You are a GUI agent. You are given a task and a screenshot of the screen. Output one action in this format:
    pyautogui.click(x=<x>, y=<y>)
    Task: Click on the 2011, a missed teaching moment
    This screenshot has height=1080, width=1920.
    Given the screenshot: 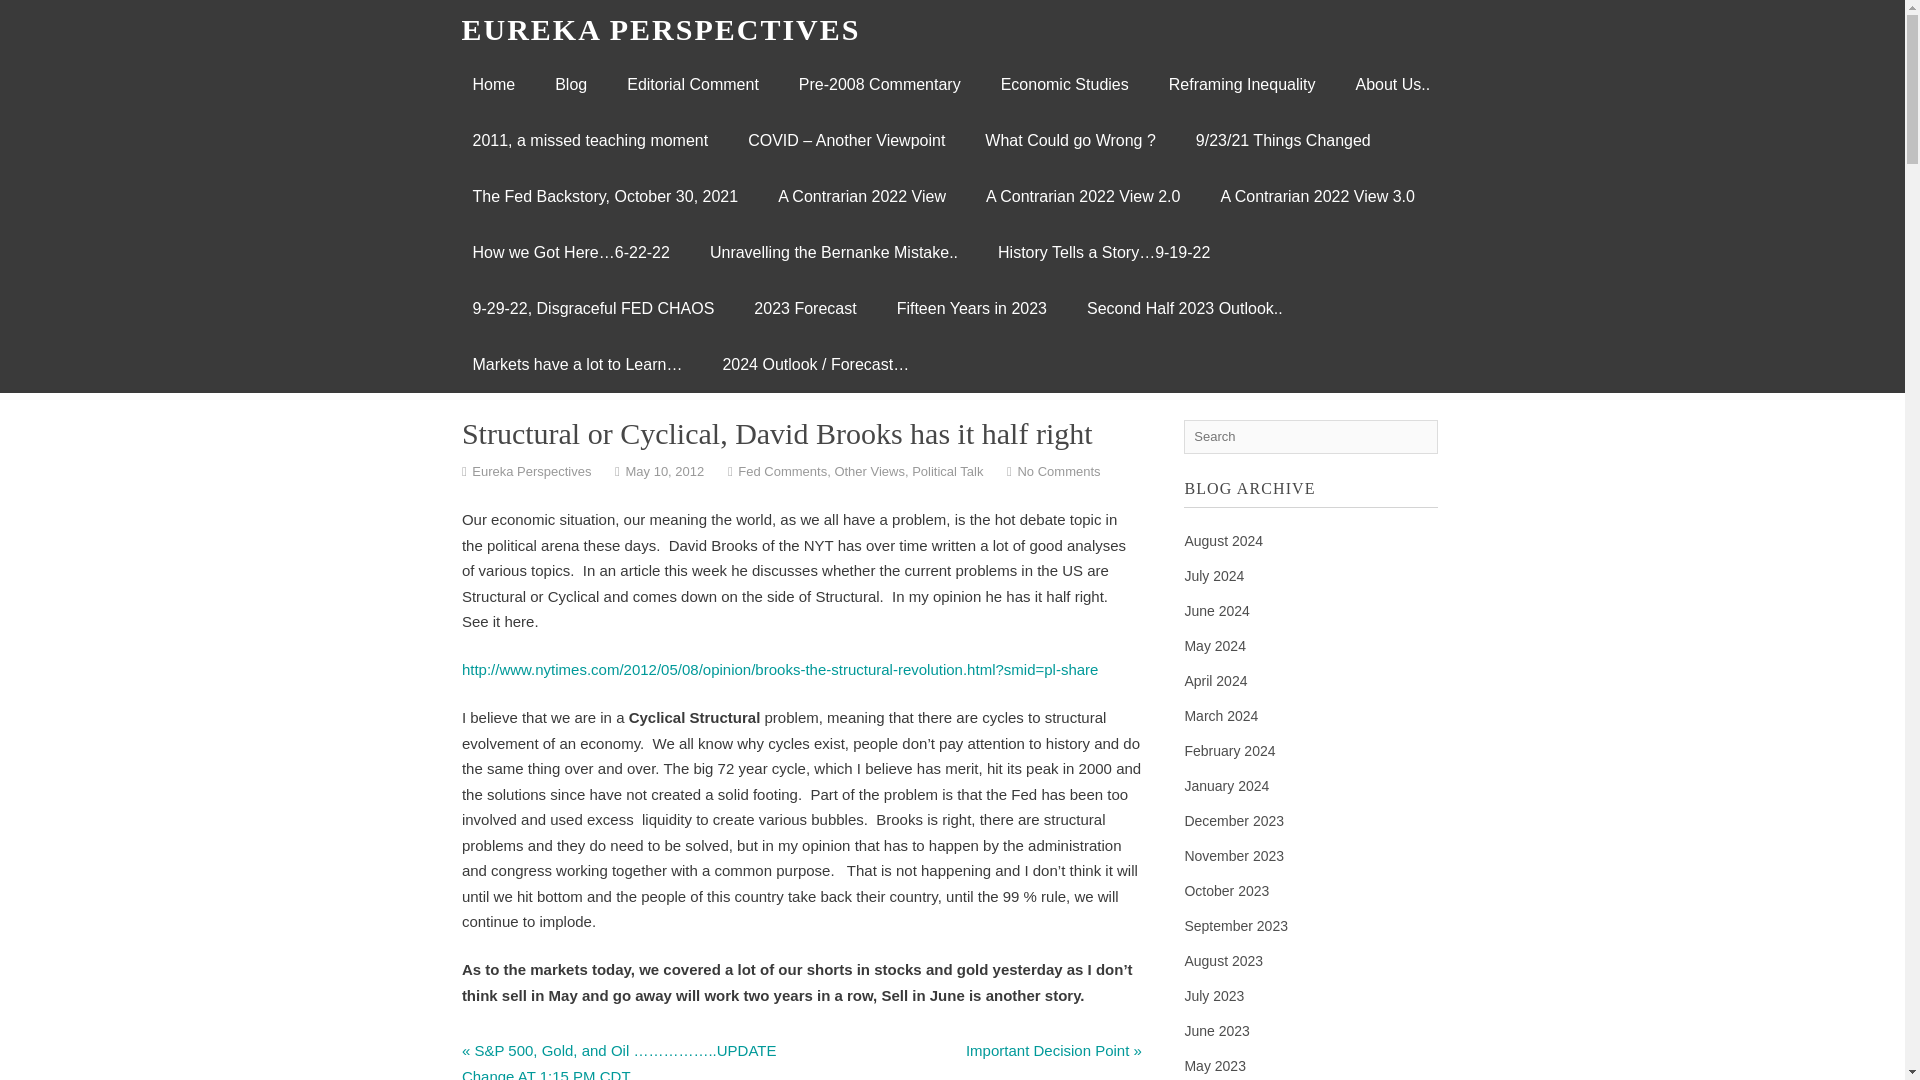 What is the action you would take?
    pyautogui.click(x=589, y=140)
    